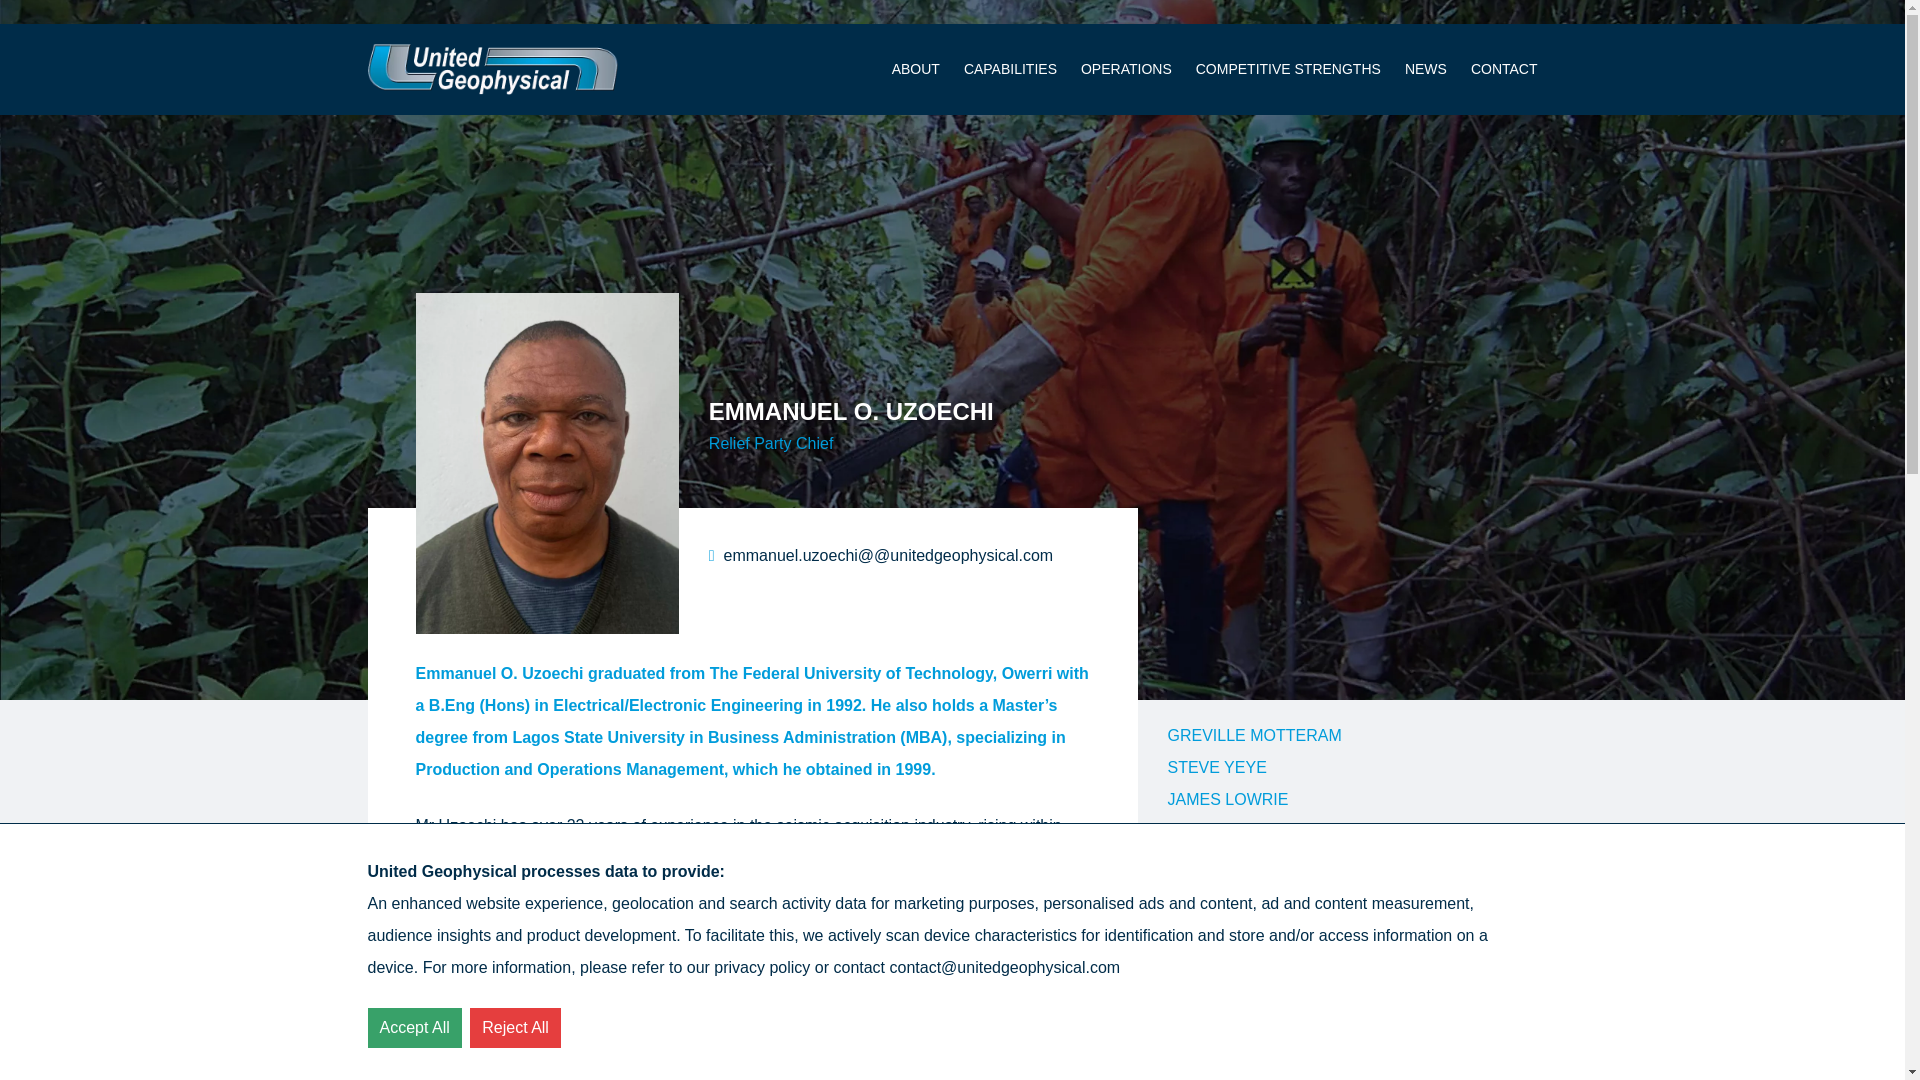 The width and height of the screenshot is (1920, 1080). Describe the element at coordinates (1426, 68) in the screenshot. I see `NEWS` at that location.